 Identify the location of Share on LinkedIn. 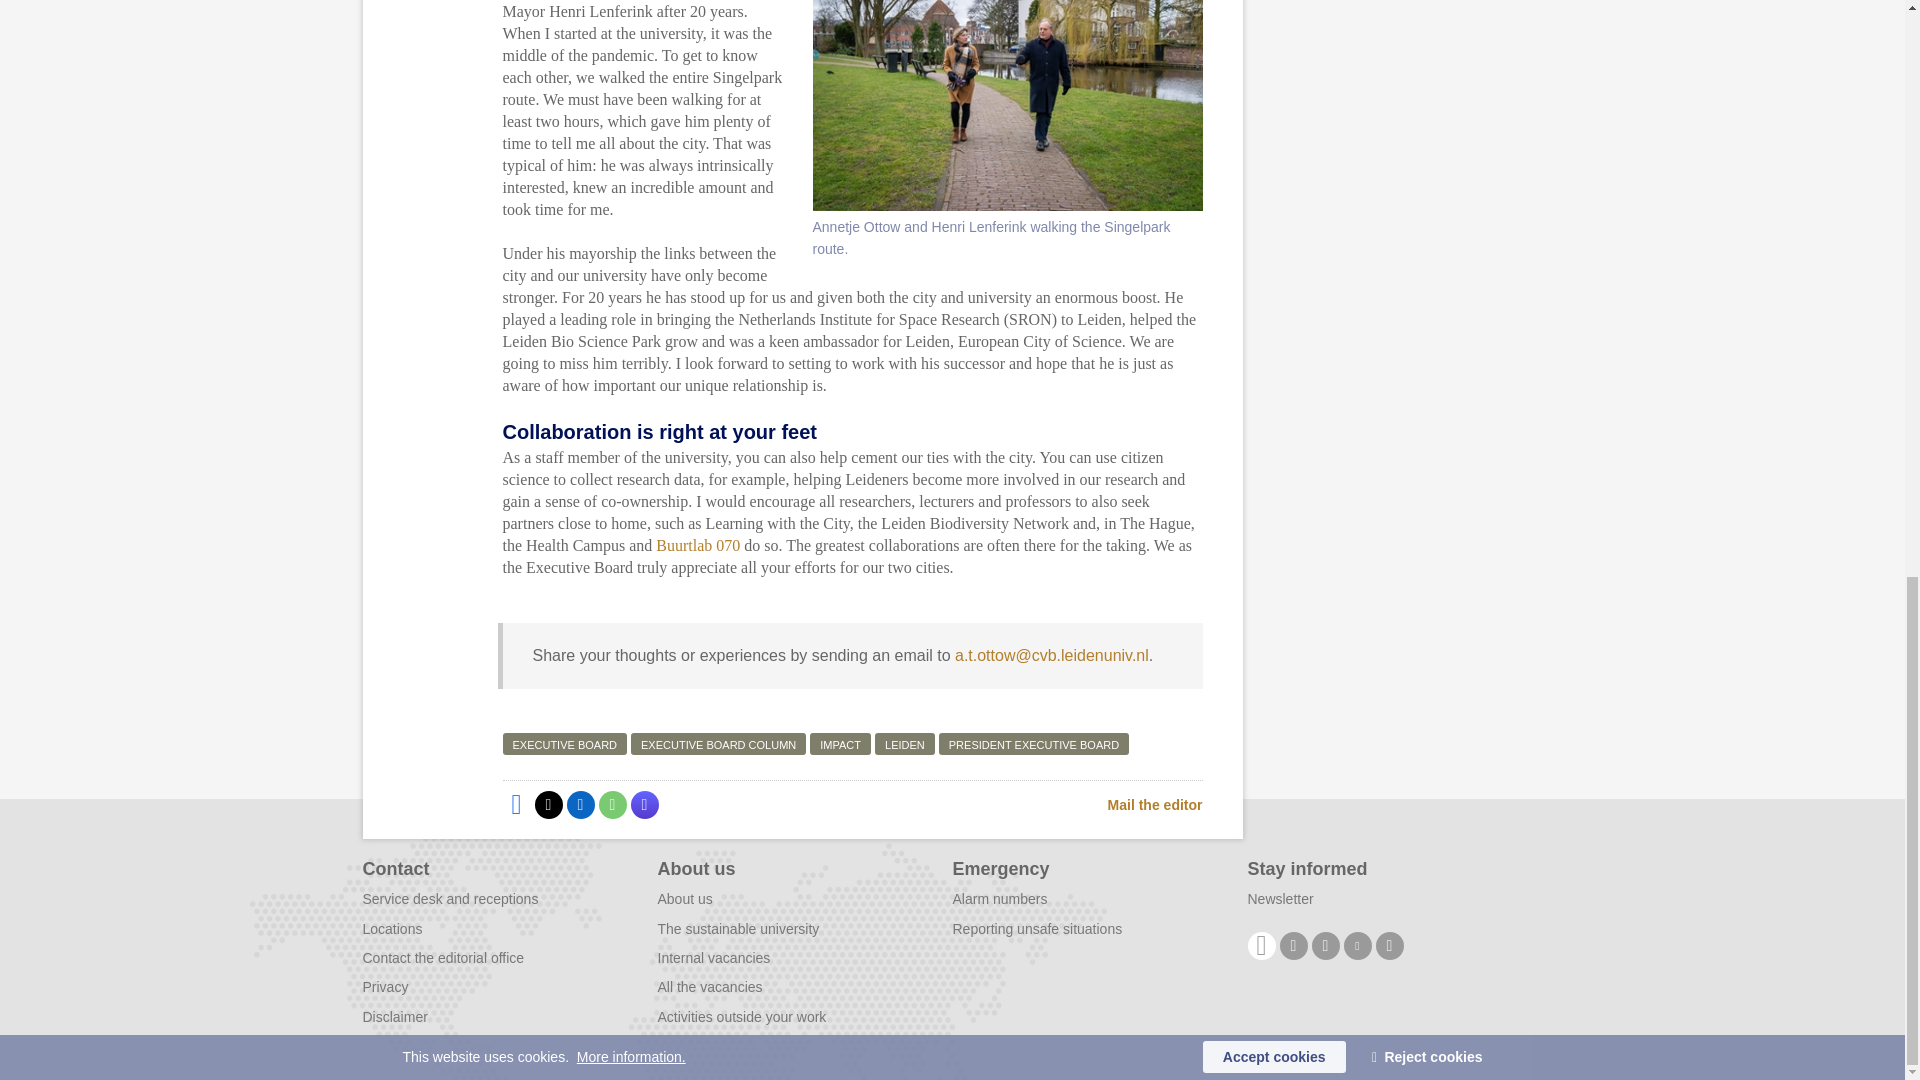
(580, 804).